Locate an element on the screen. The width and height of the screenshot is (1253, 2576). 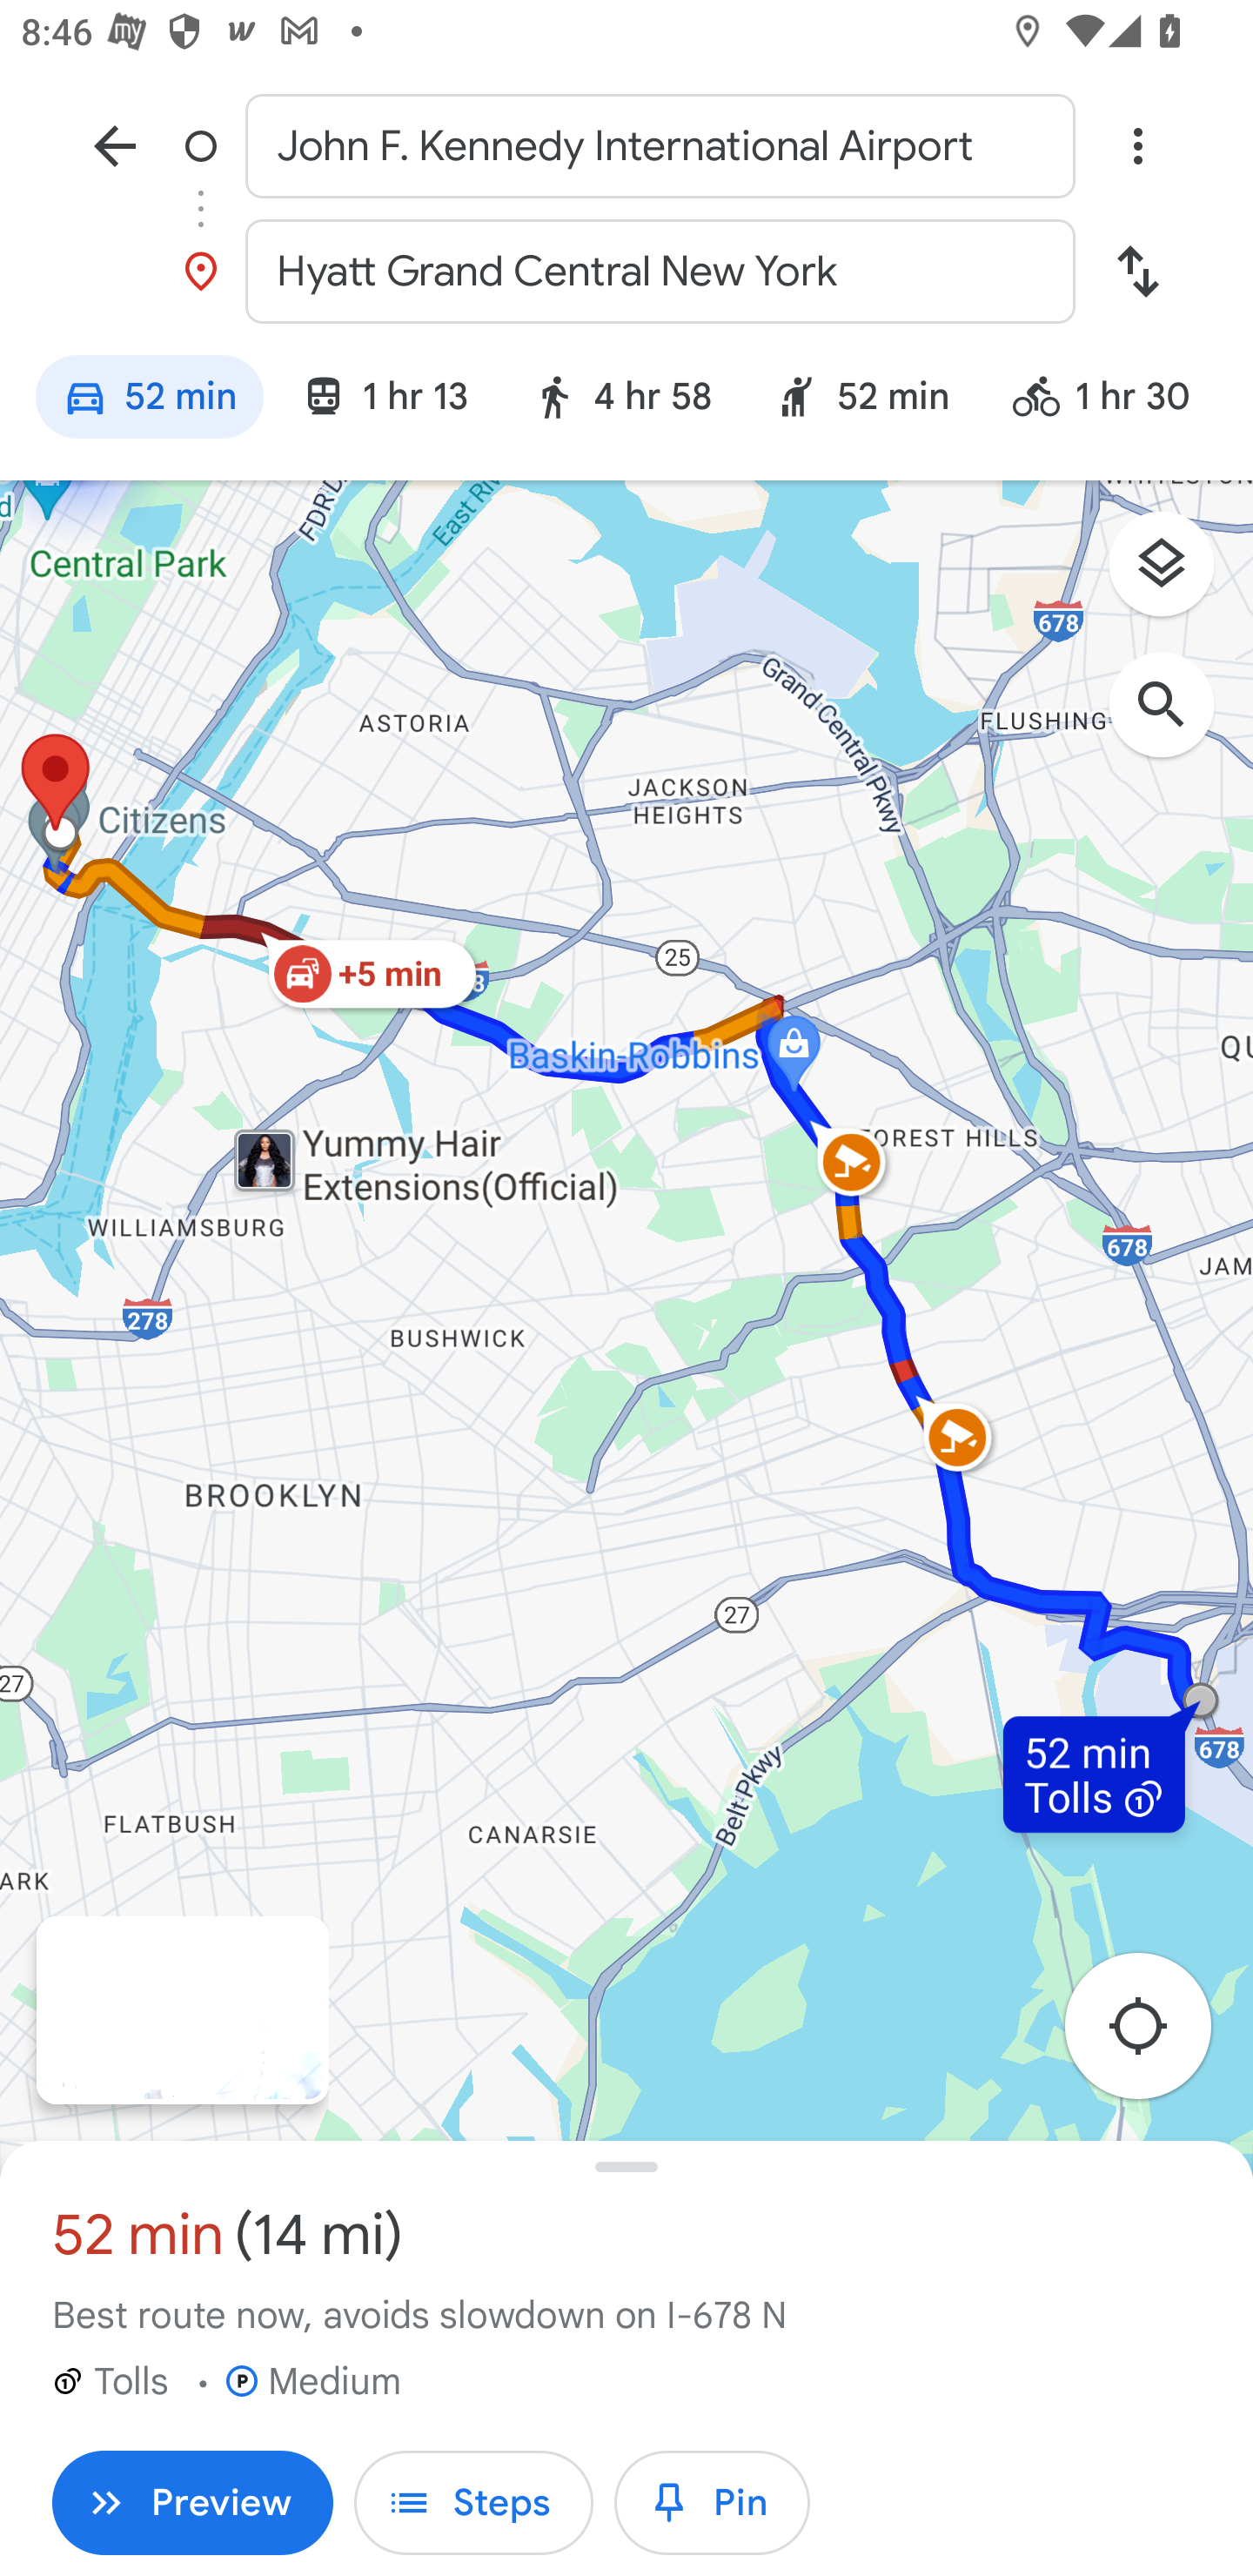
Search along route is located at coordinates (1176, 720).